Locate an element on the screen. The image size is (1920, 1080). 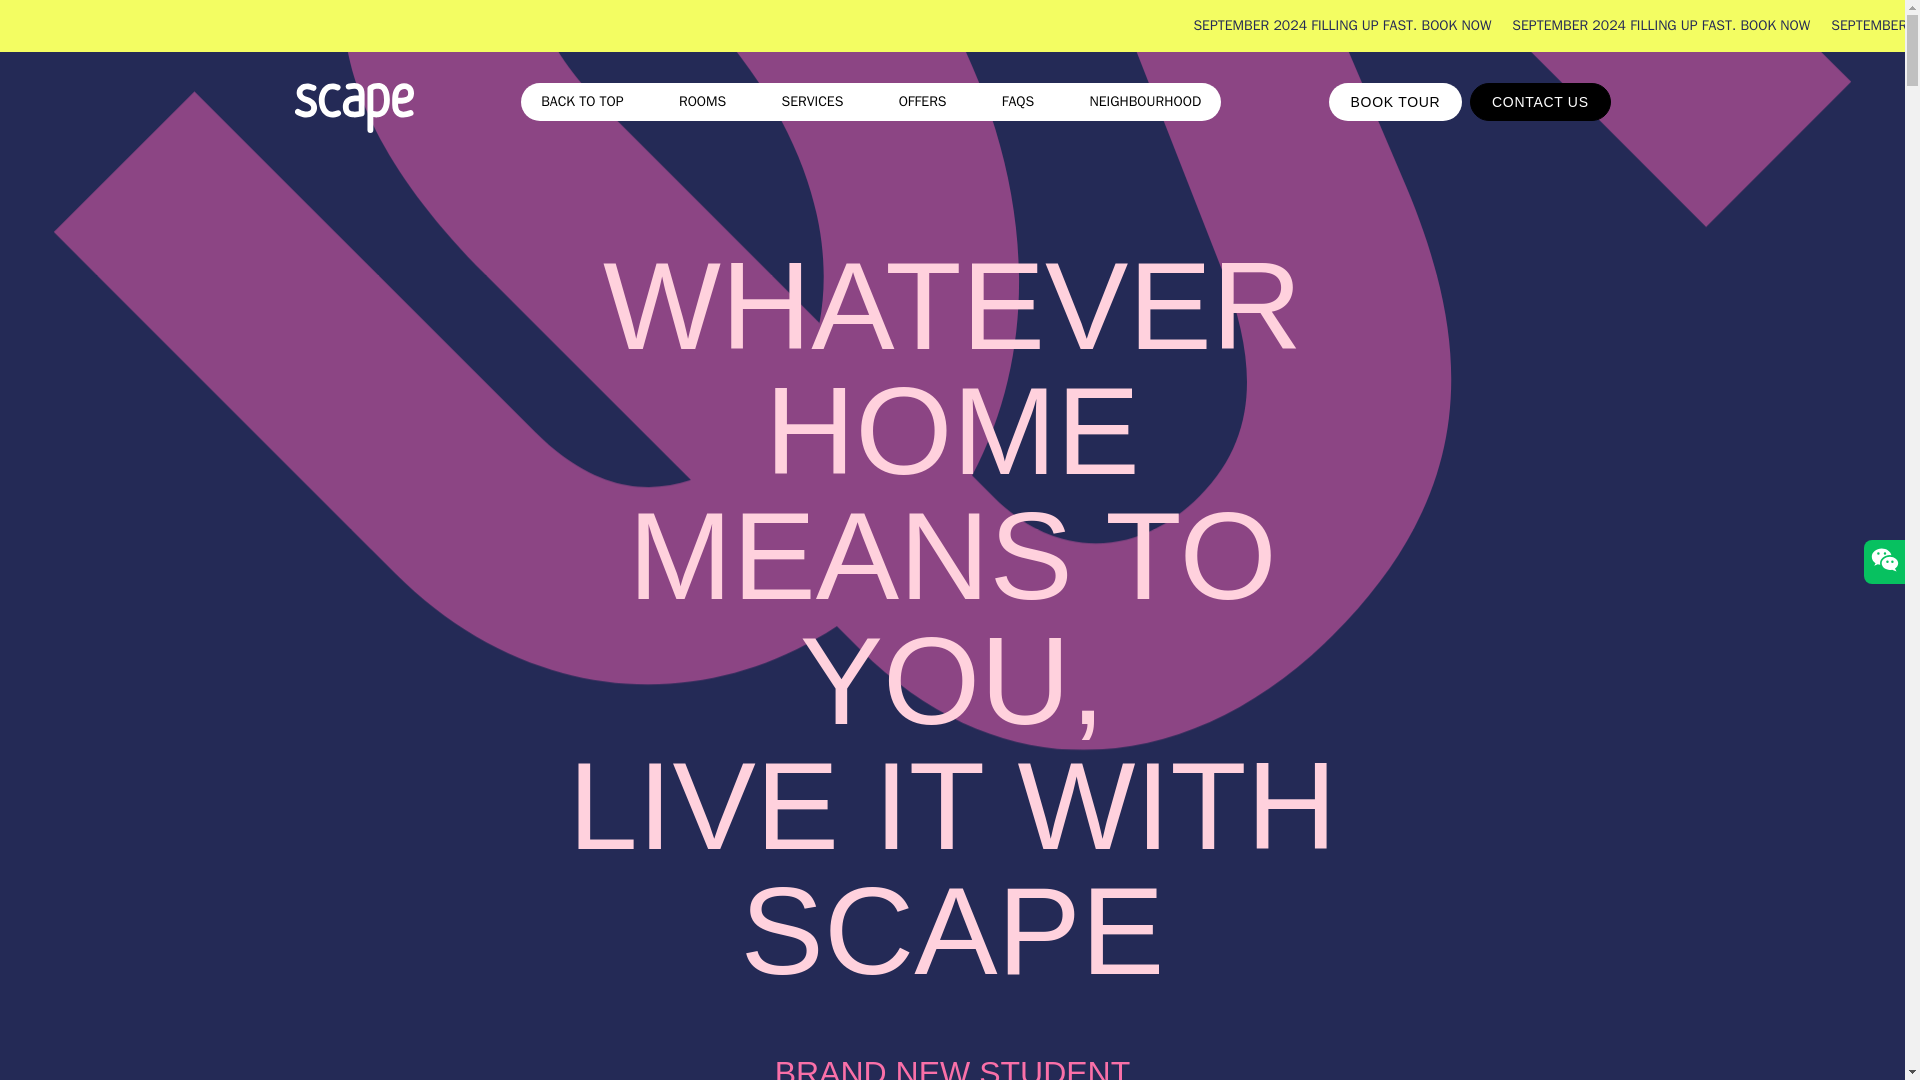
FAQS is located at coordinates (1018, 101).